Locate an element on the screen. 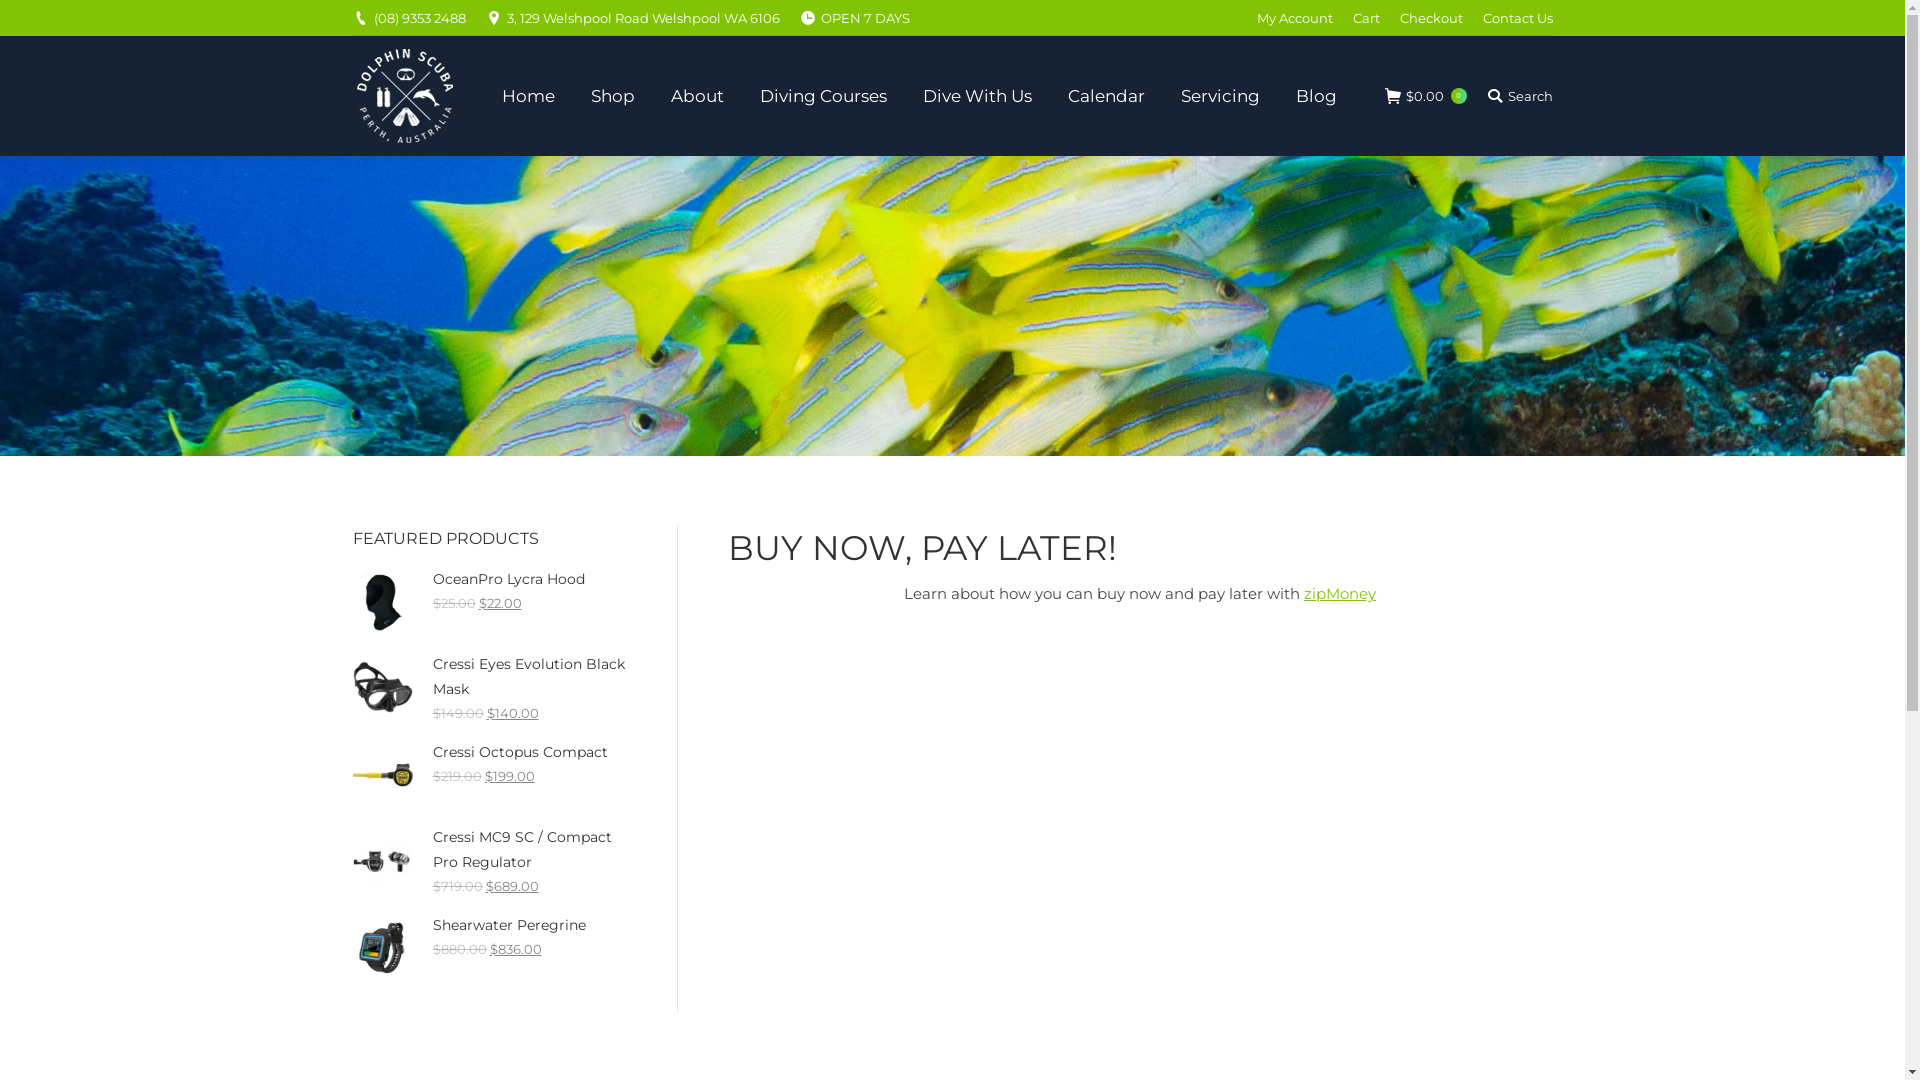 The image size is (1920, 1080). OceanPro Lycra Hood is located at coordinates (489, 580).